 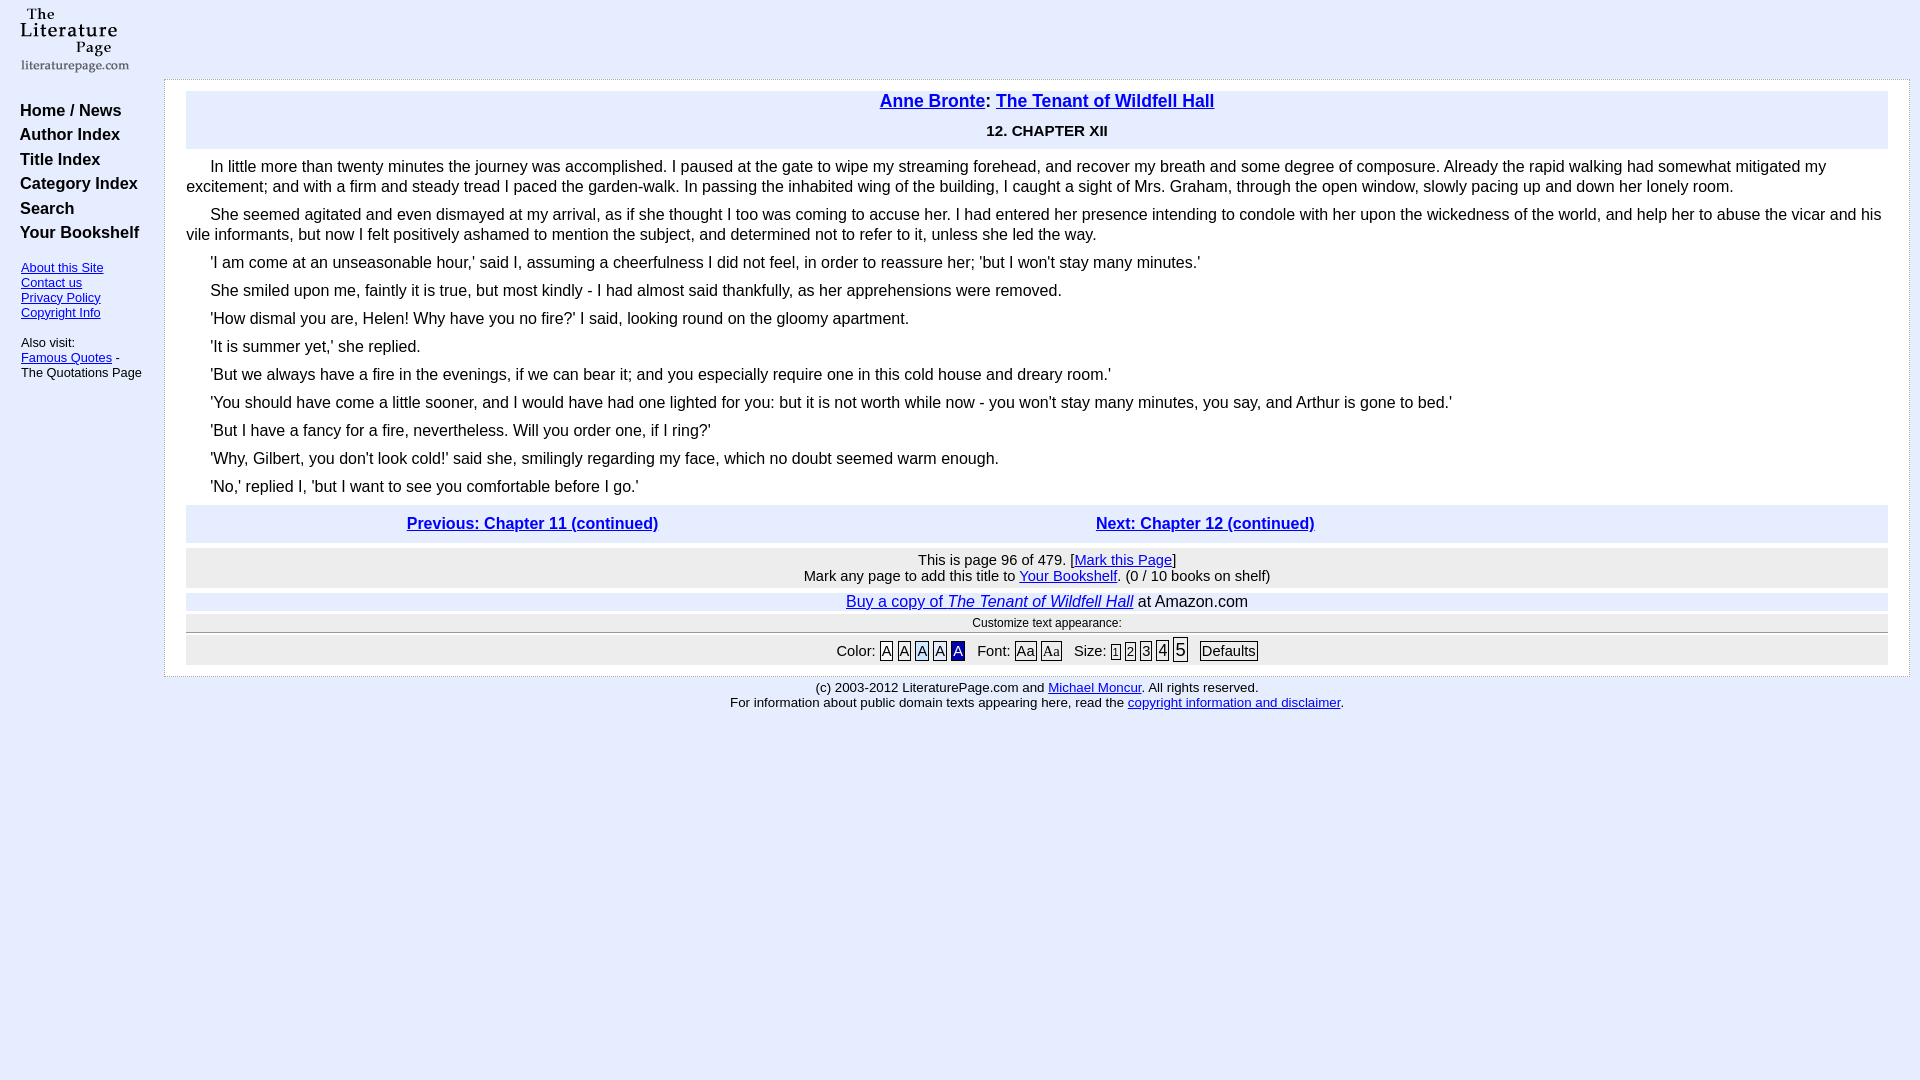 I want to click on The Tenant of Wildfell Hall, so click(x=1104, y=100).